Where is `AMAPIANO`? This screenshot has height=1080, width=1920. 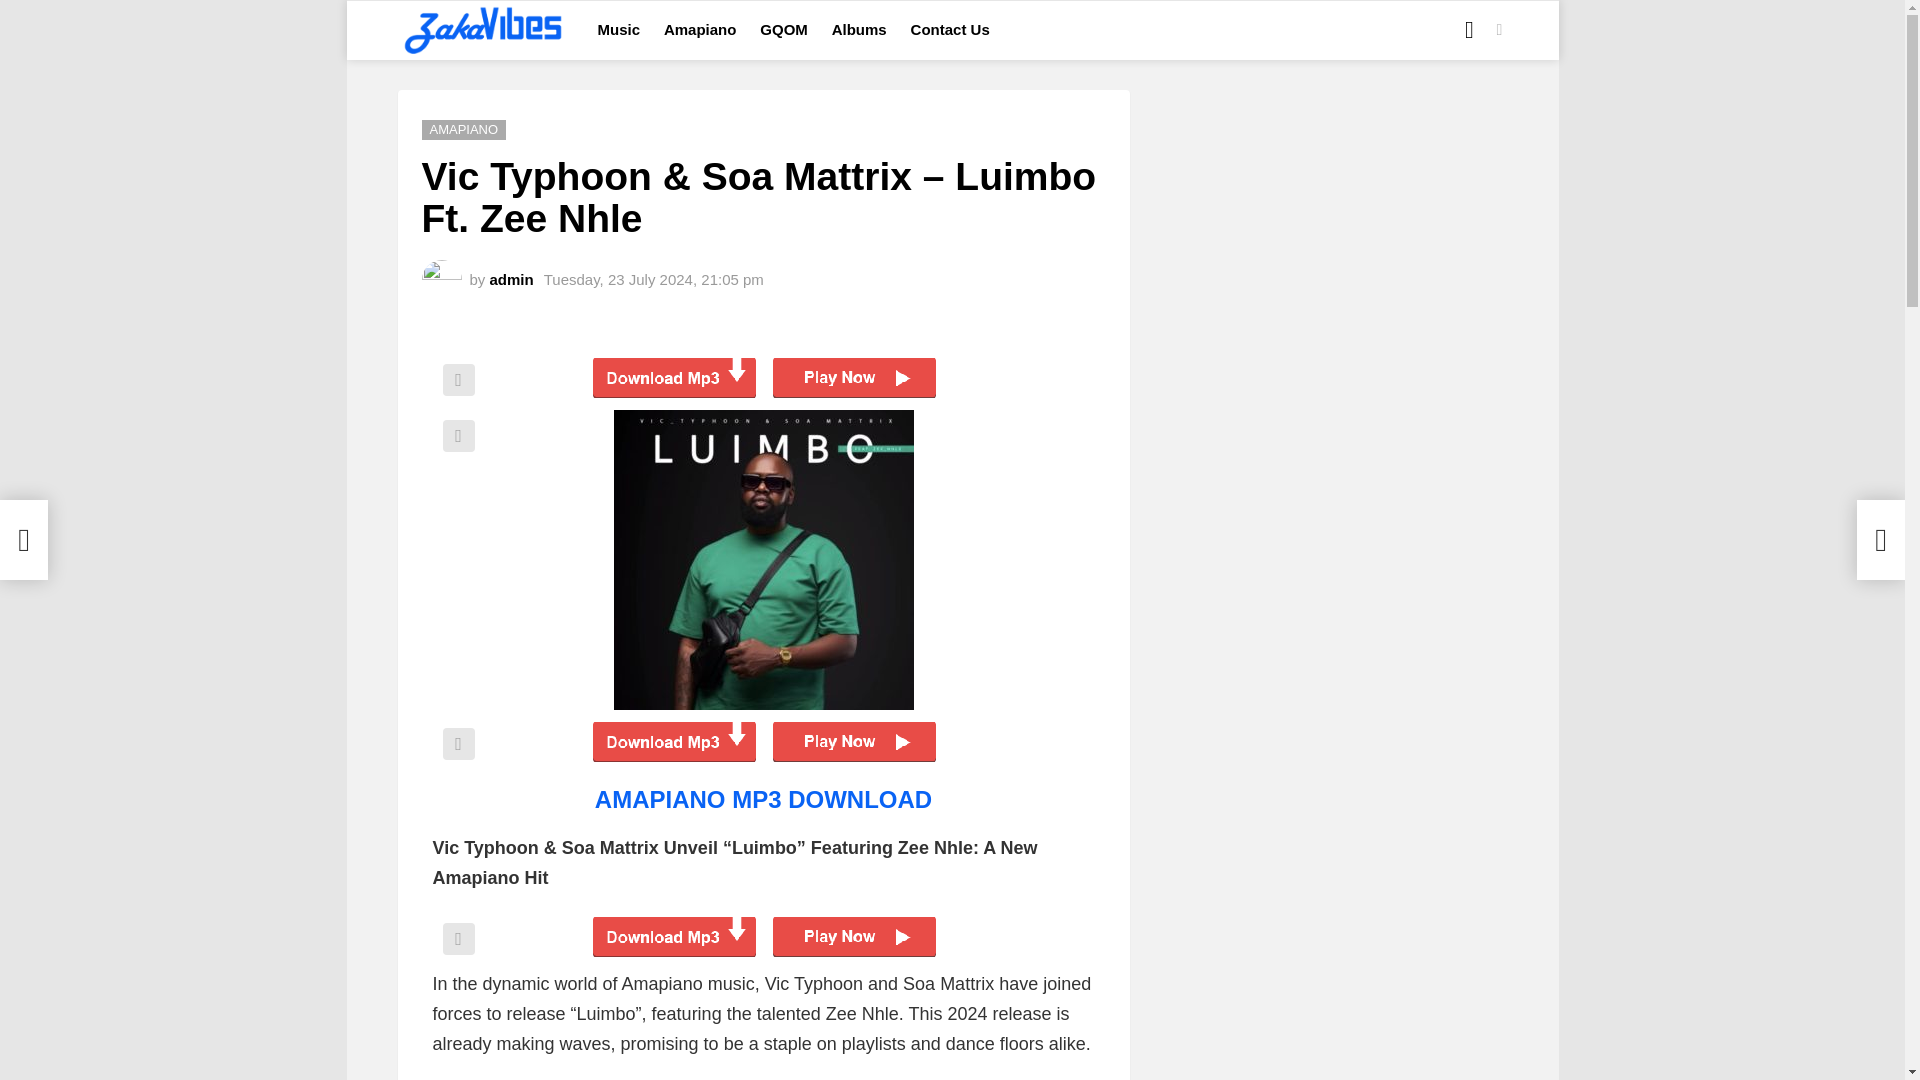 AMAPIANO is located at coordinates (464, 130).